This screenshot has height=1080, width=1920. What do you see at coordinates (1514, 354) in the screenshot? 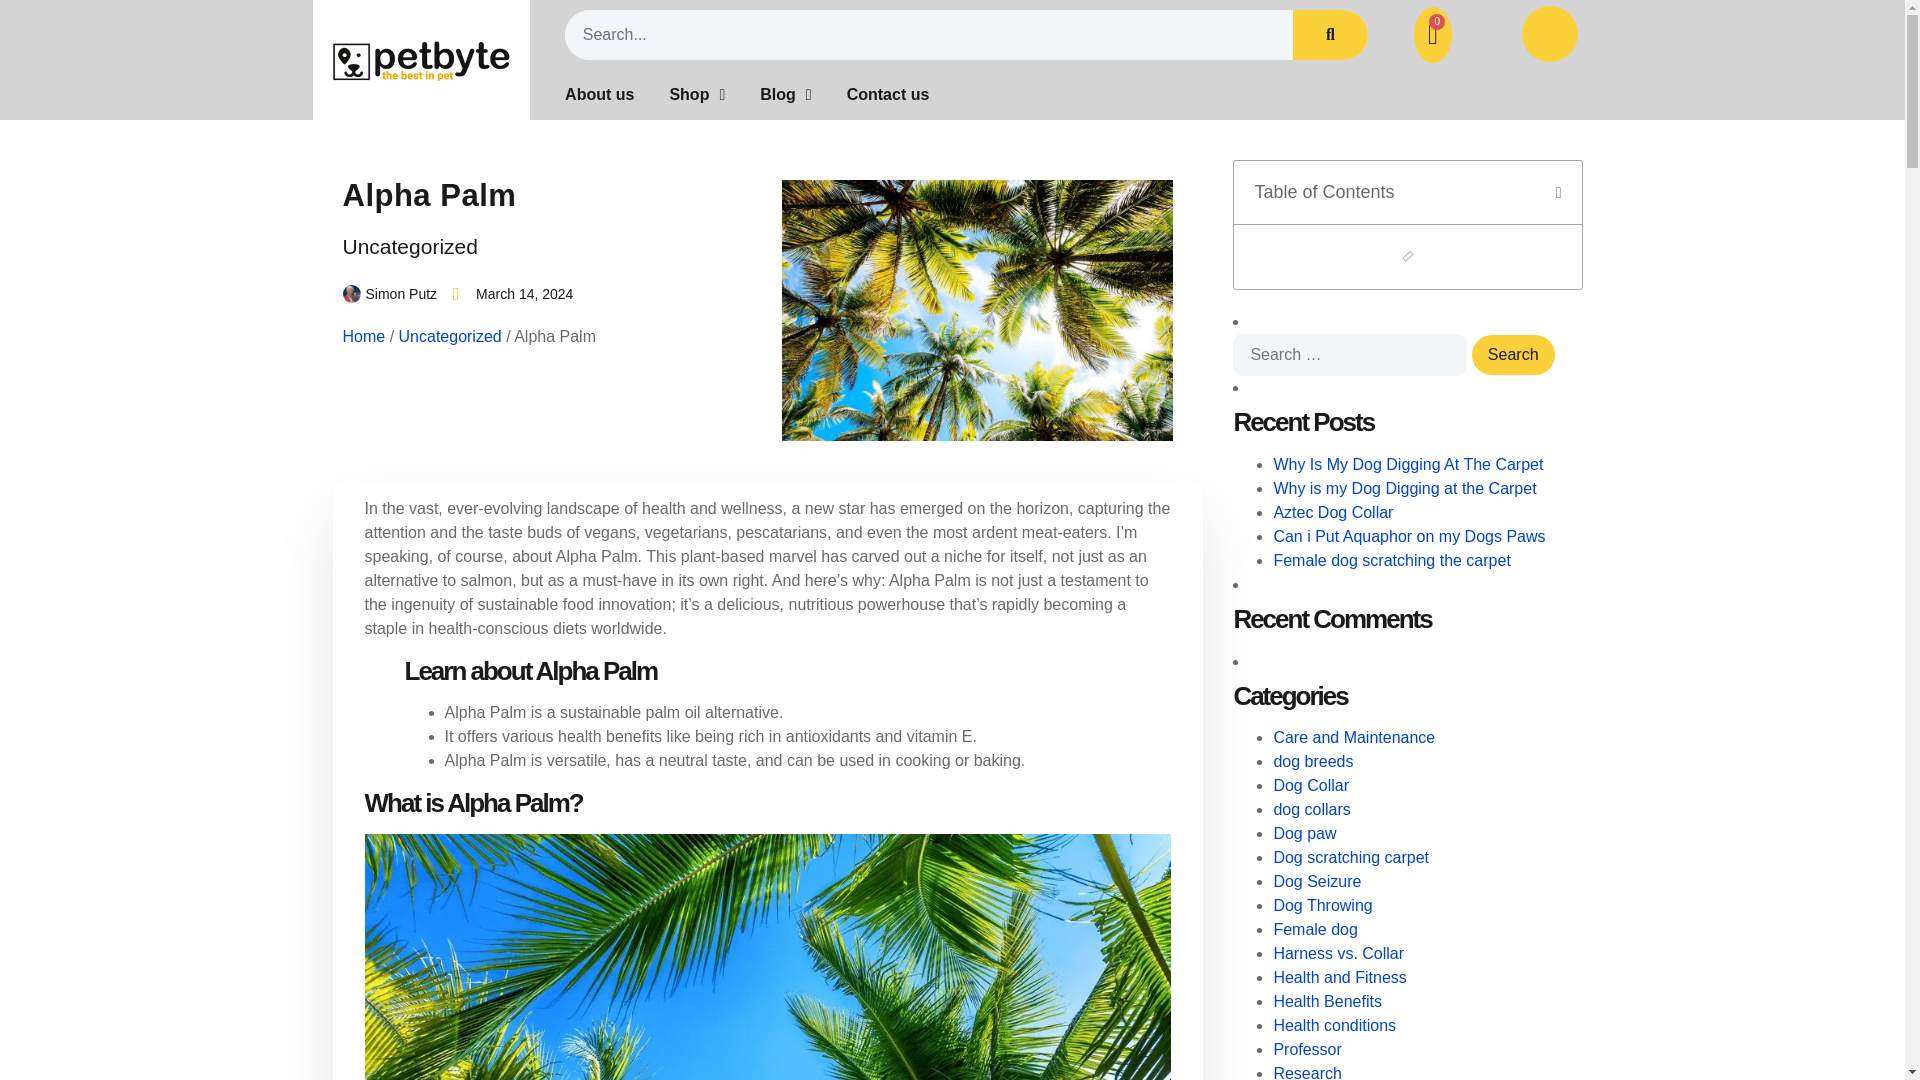
I see `Search` at bounding box center [1514, 354].